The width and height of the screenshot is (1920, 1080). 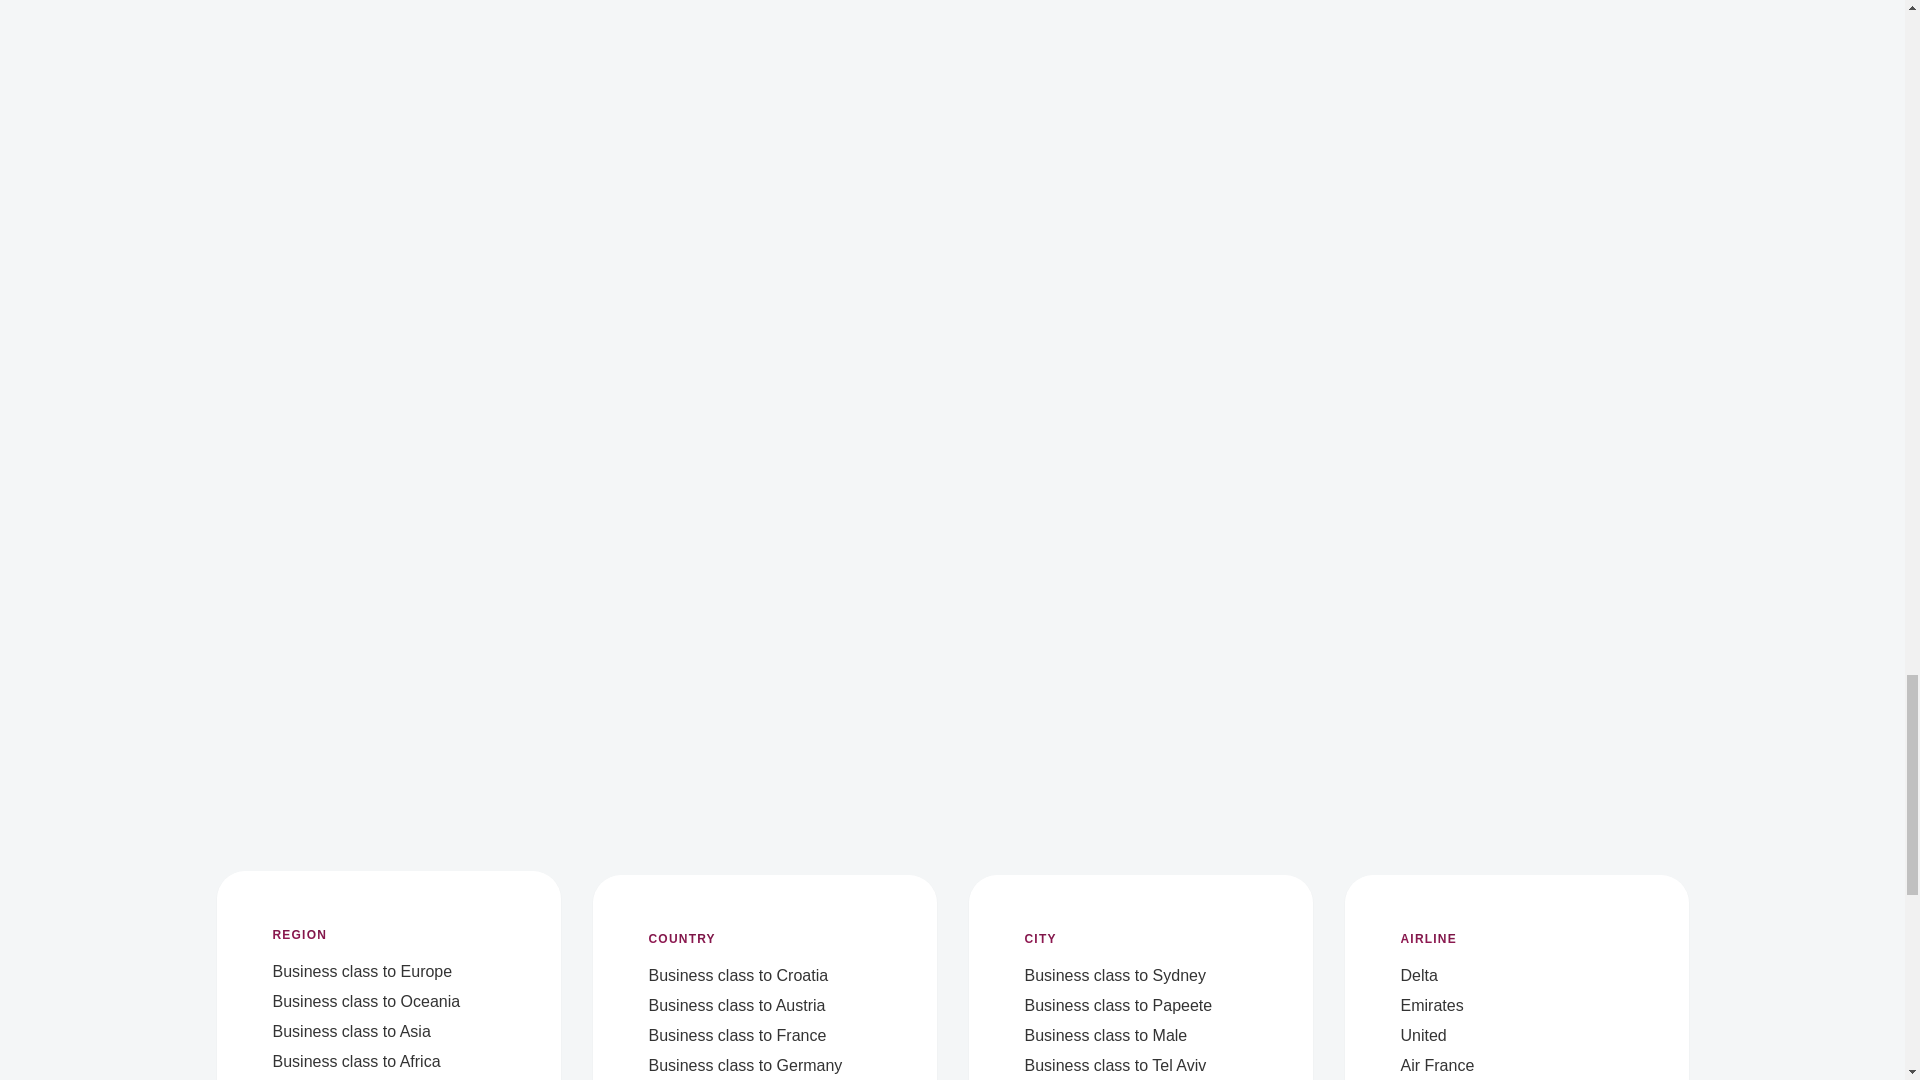 What do you see at coordinates (356, 1062) in the screenshot?
I see `Business class flights to Africa` at bounding box center [356, 1062].